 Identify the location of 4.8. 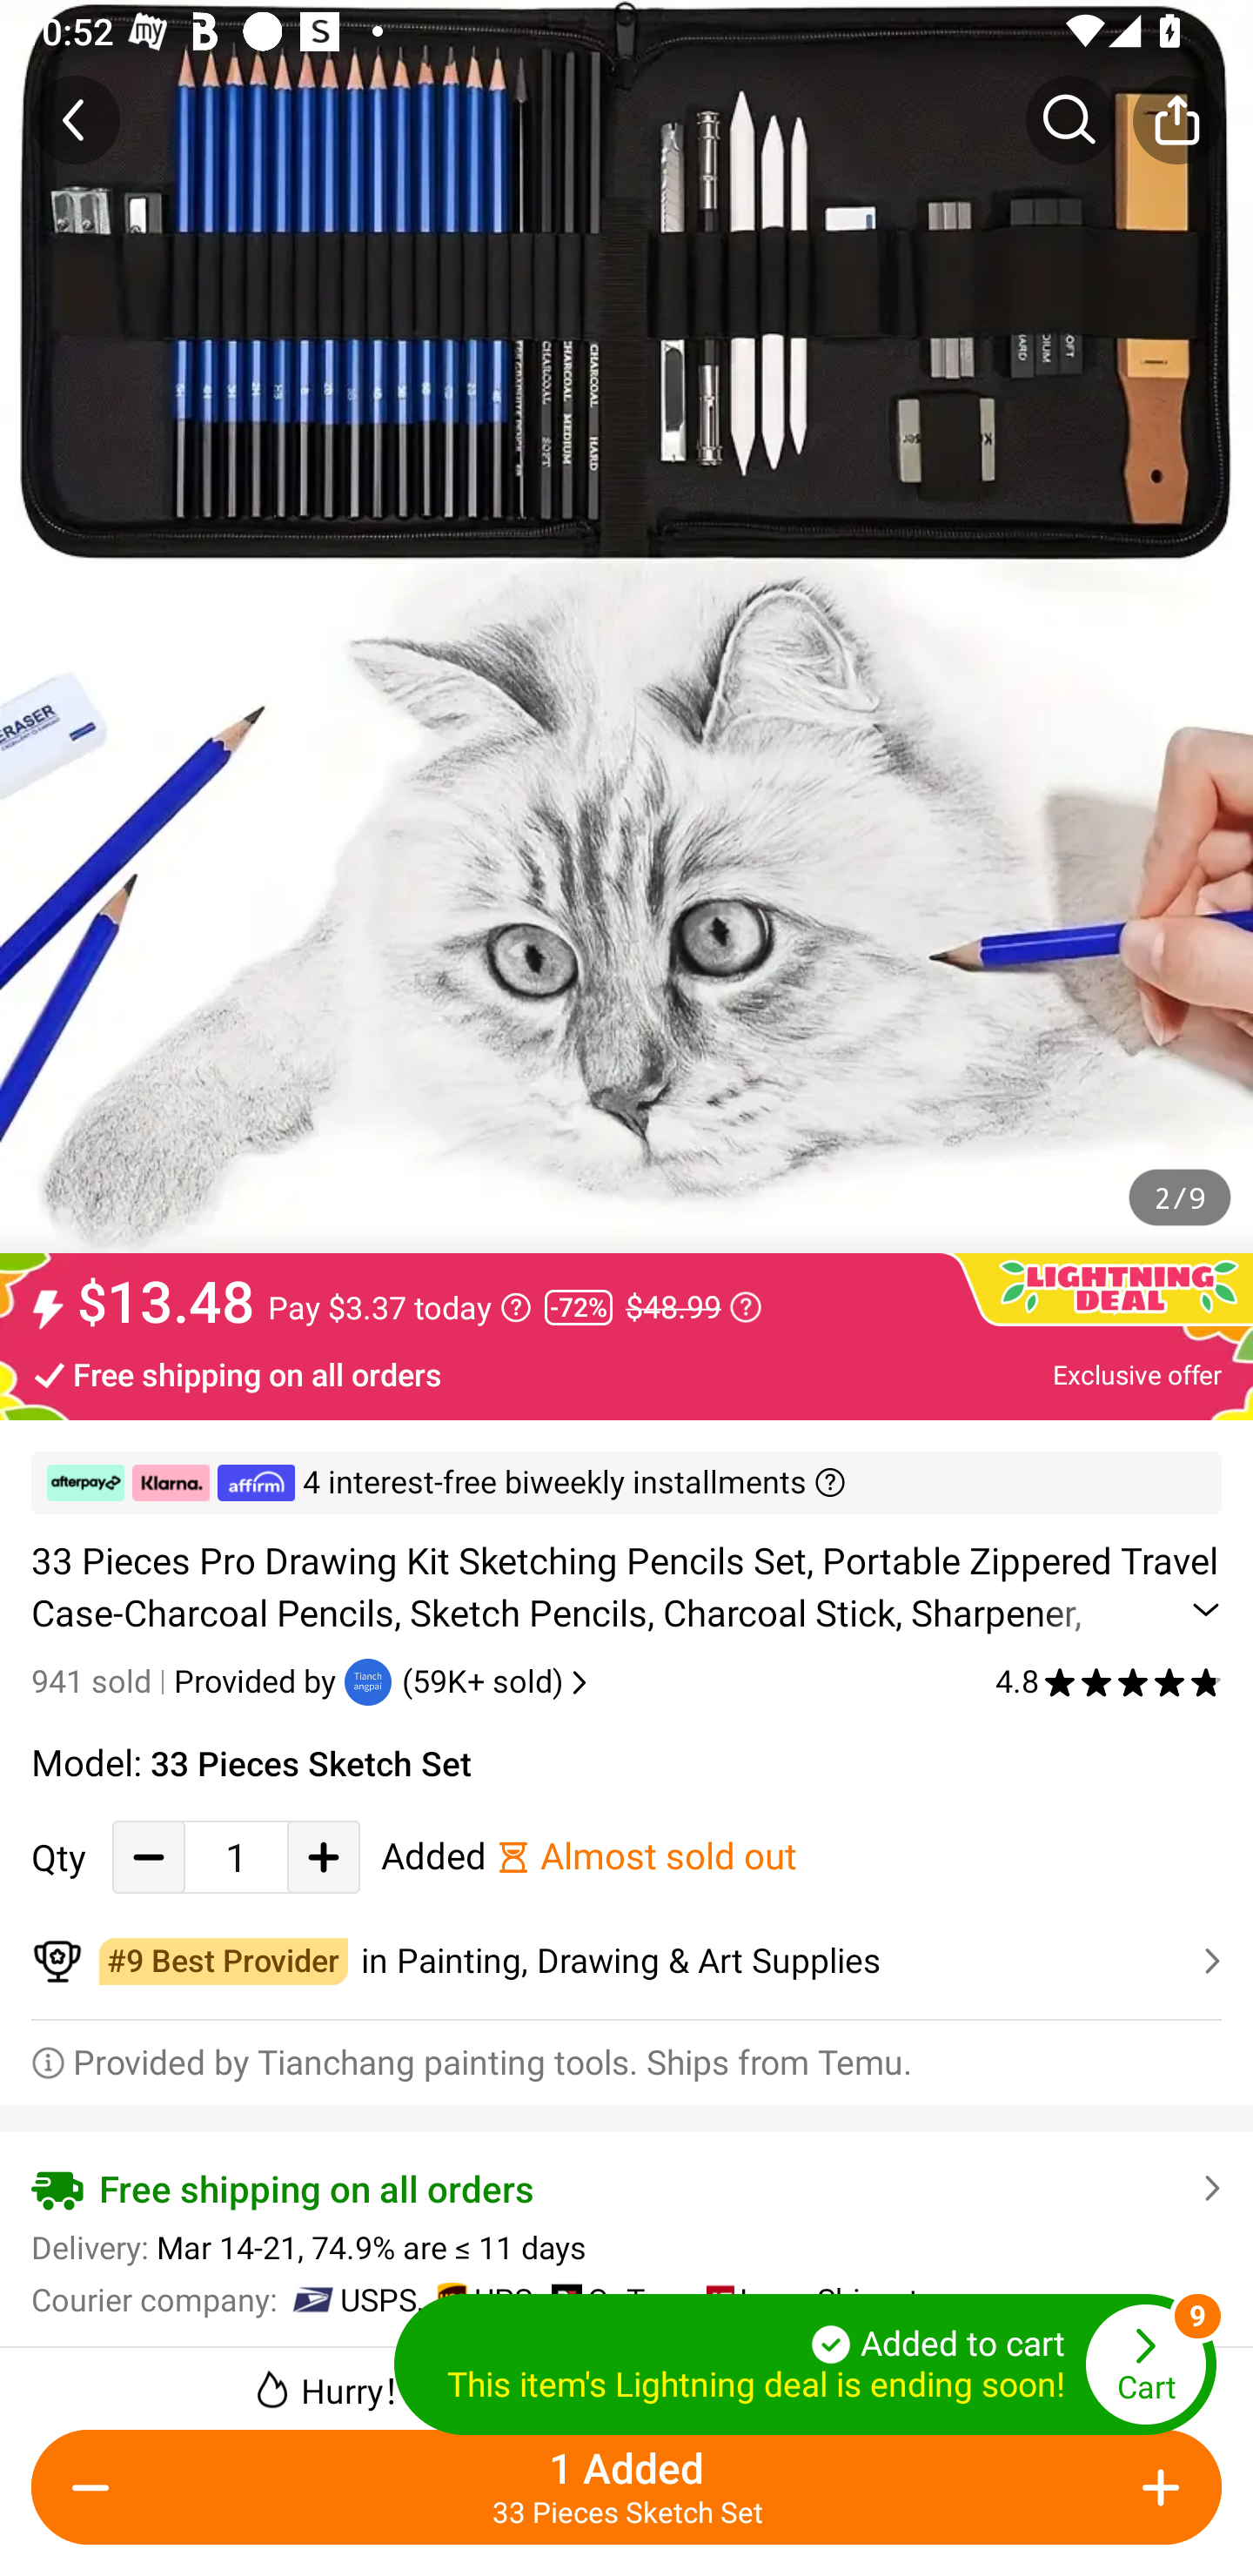
(1109, 1681).